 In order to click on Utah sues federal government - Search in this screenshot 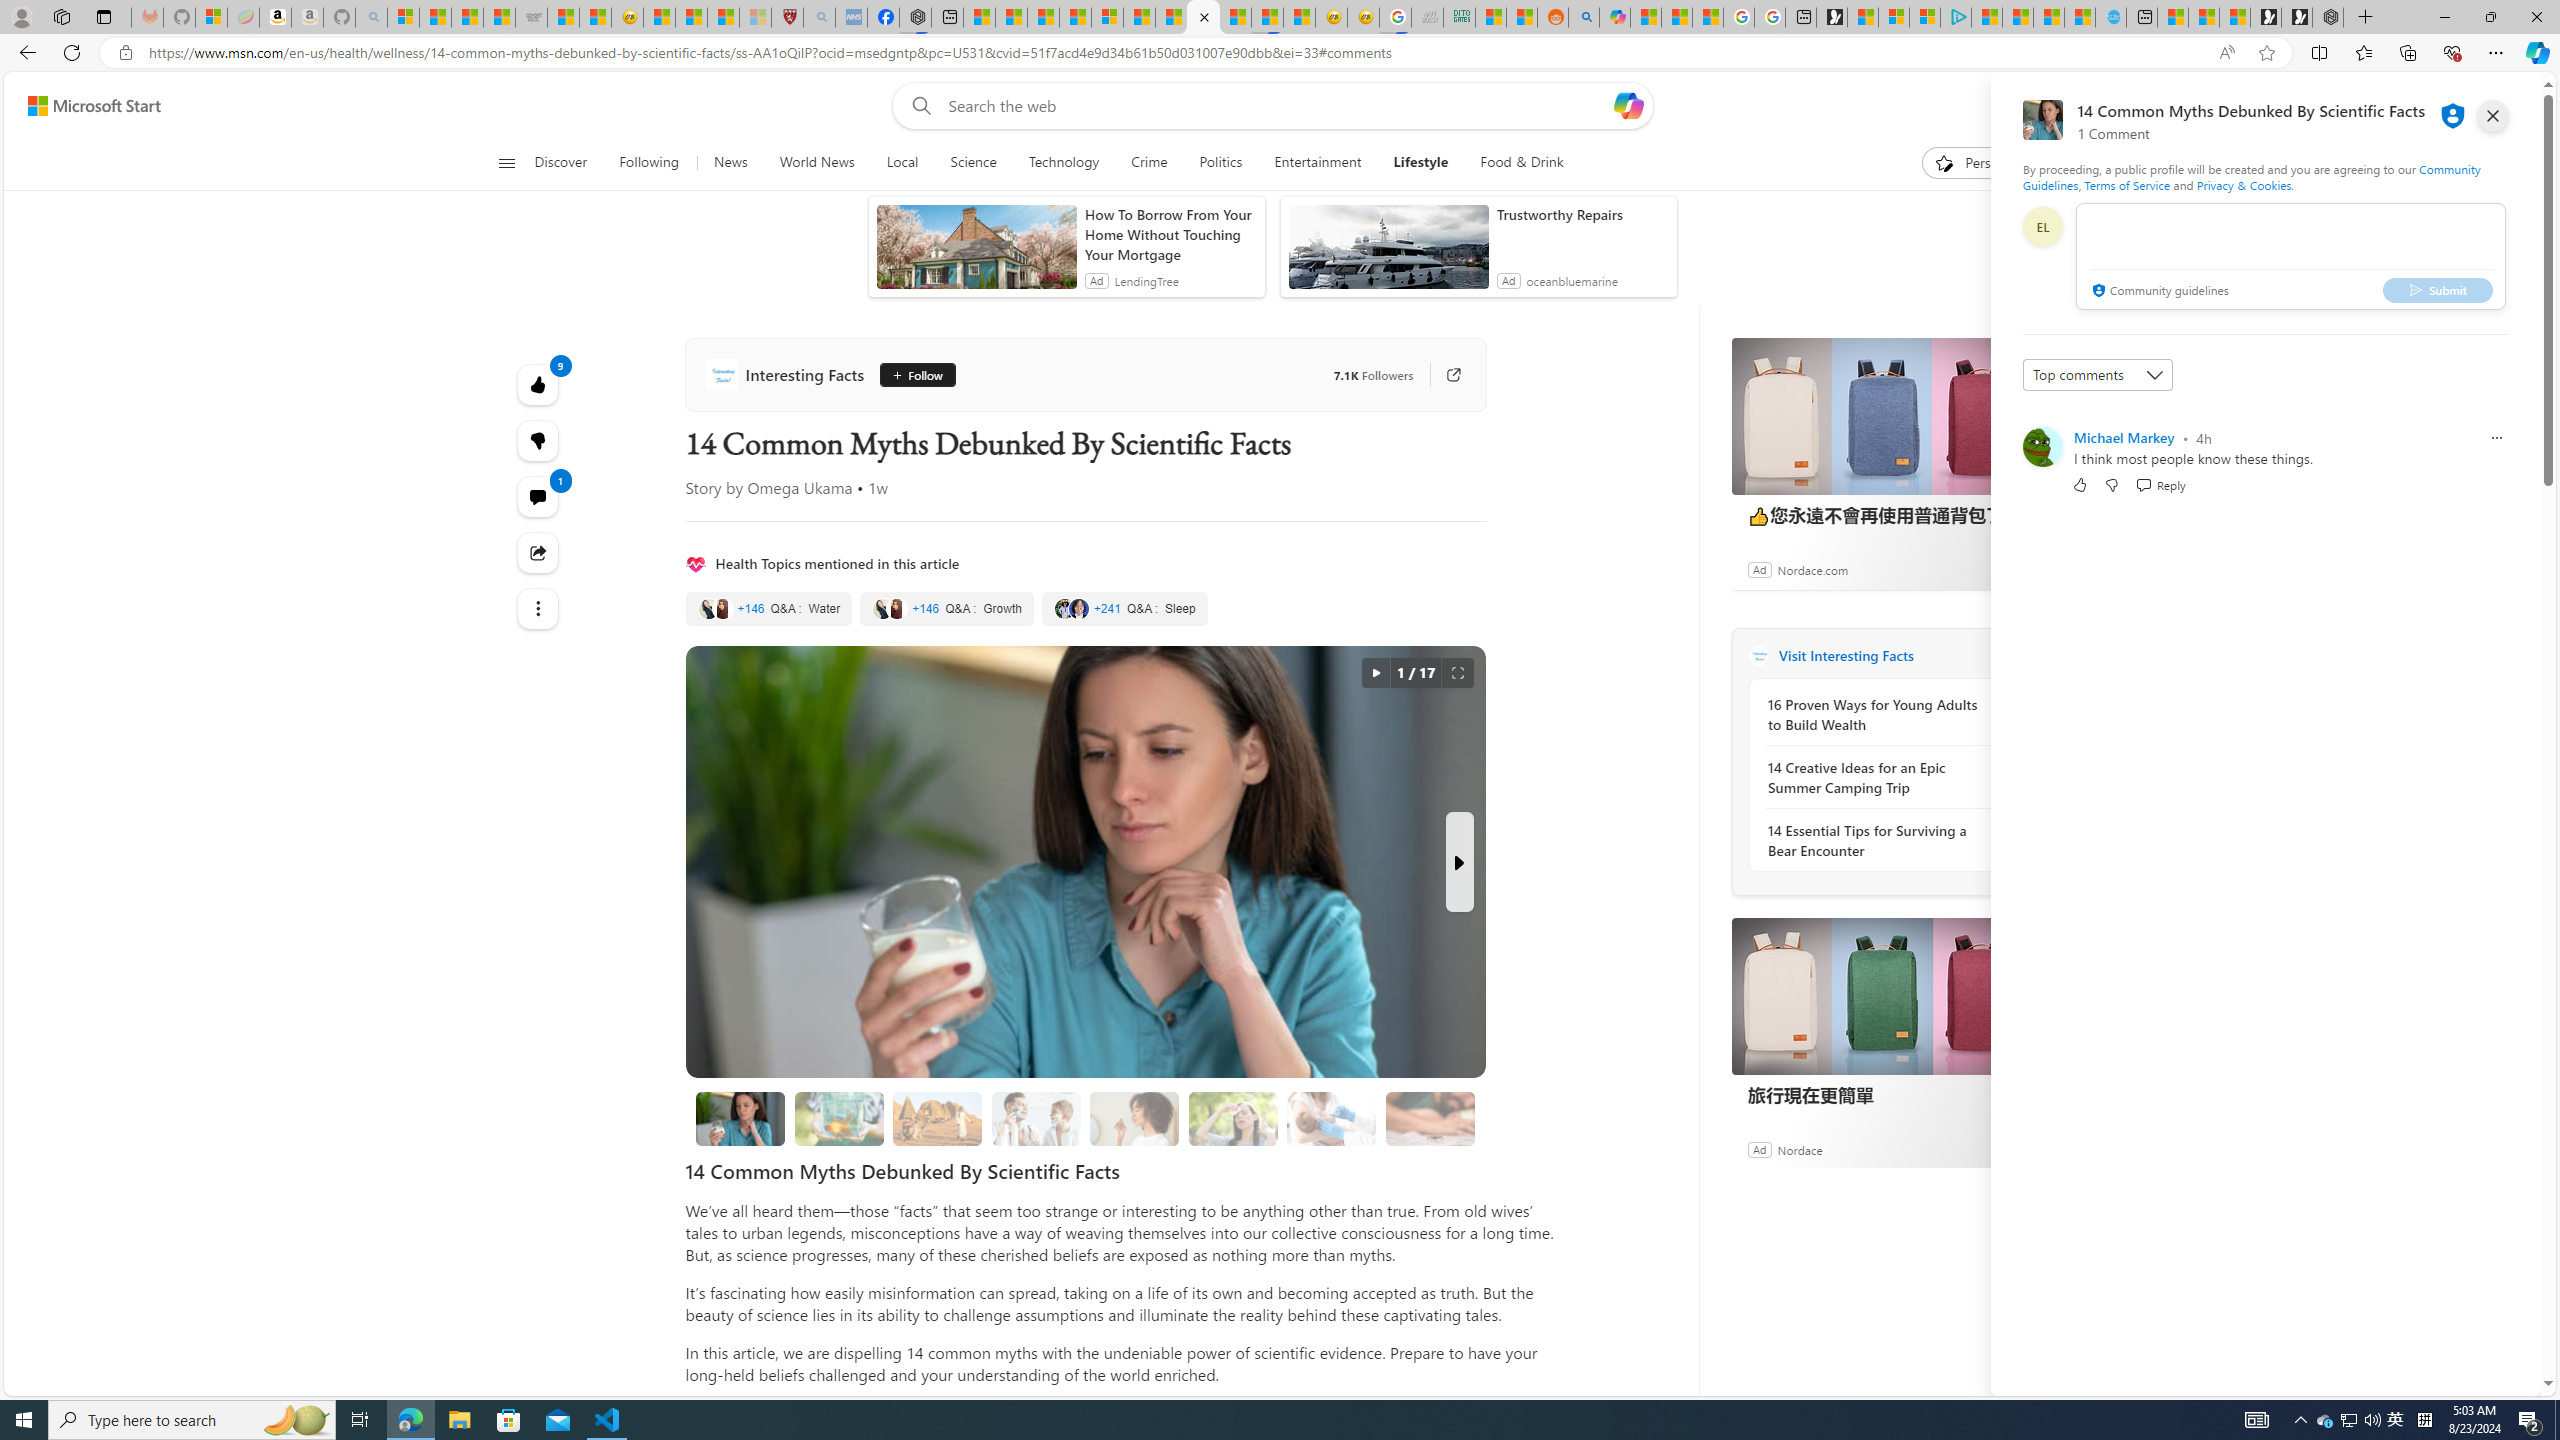, I will do `click(1583, 17)`.